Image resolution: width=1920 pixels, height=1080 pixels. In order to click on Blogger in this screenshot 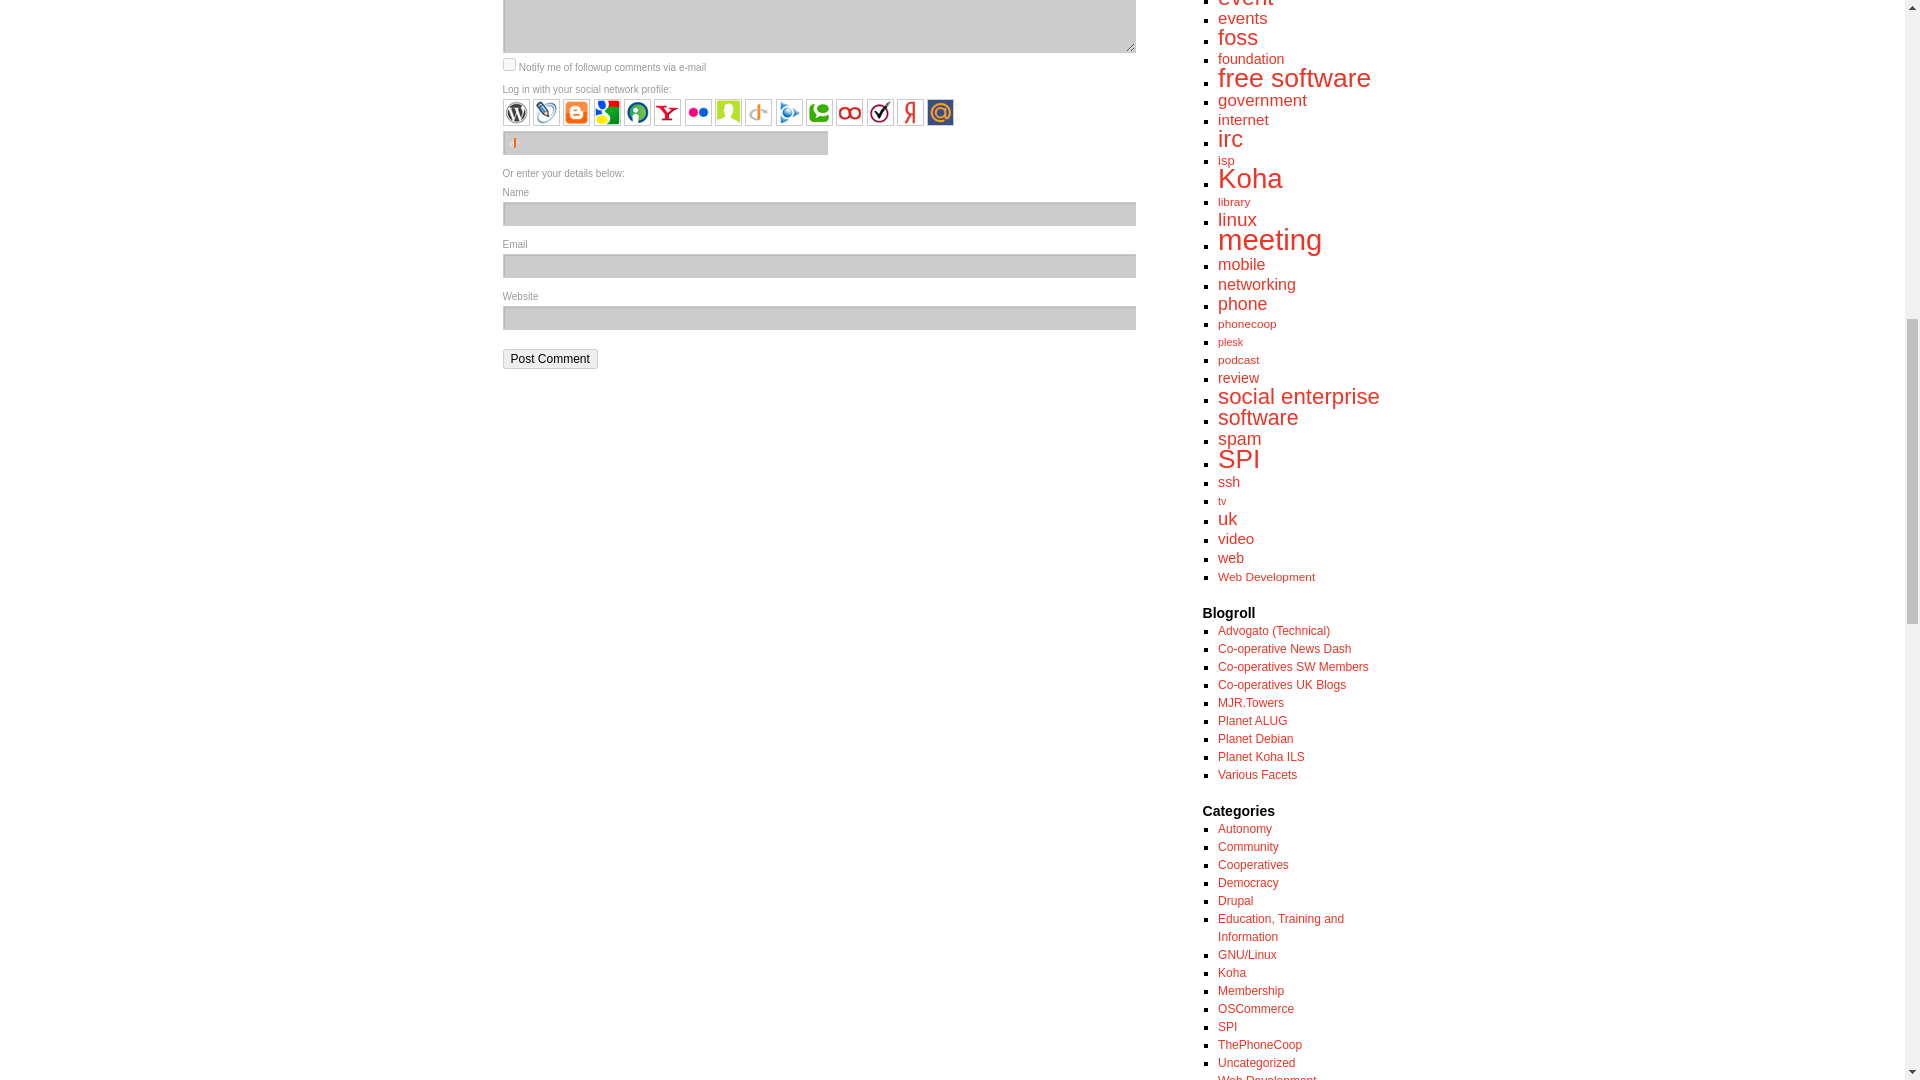, I will do `click(576, 112)`.